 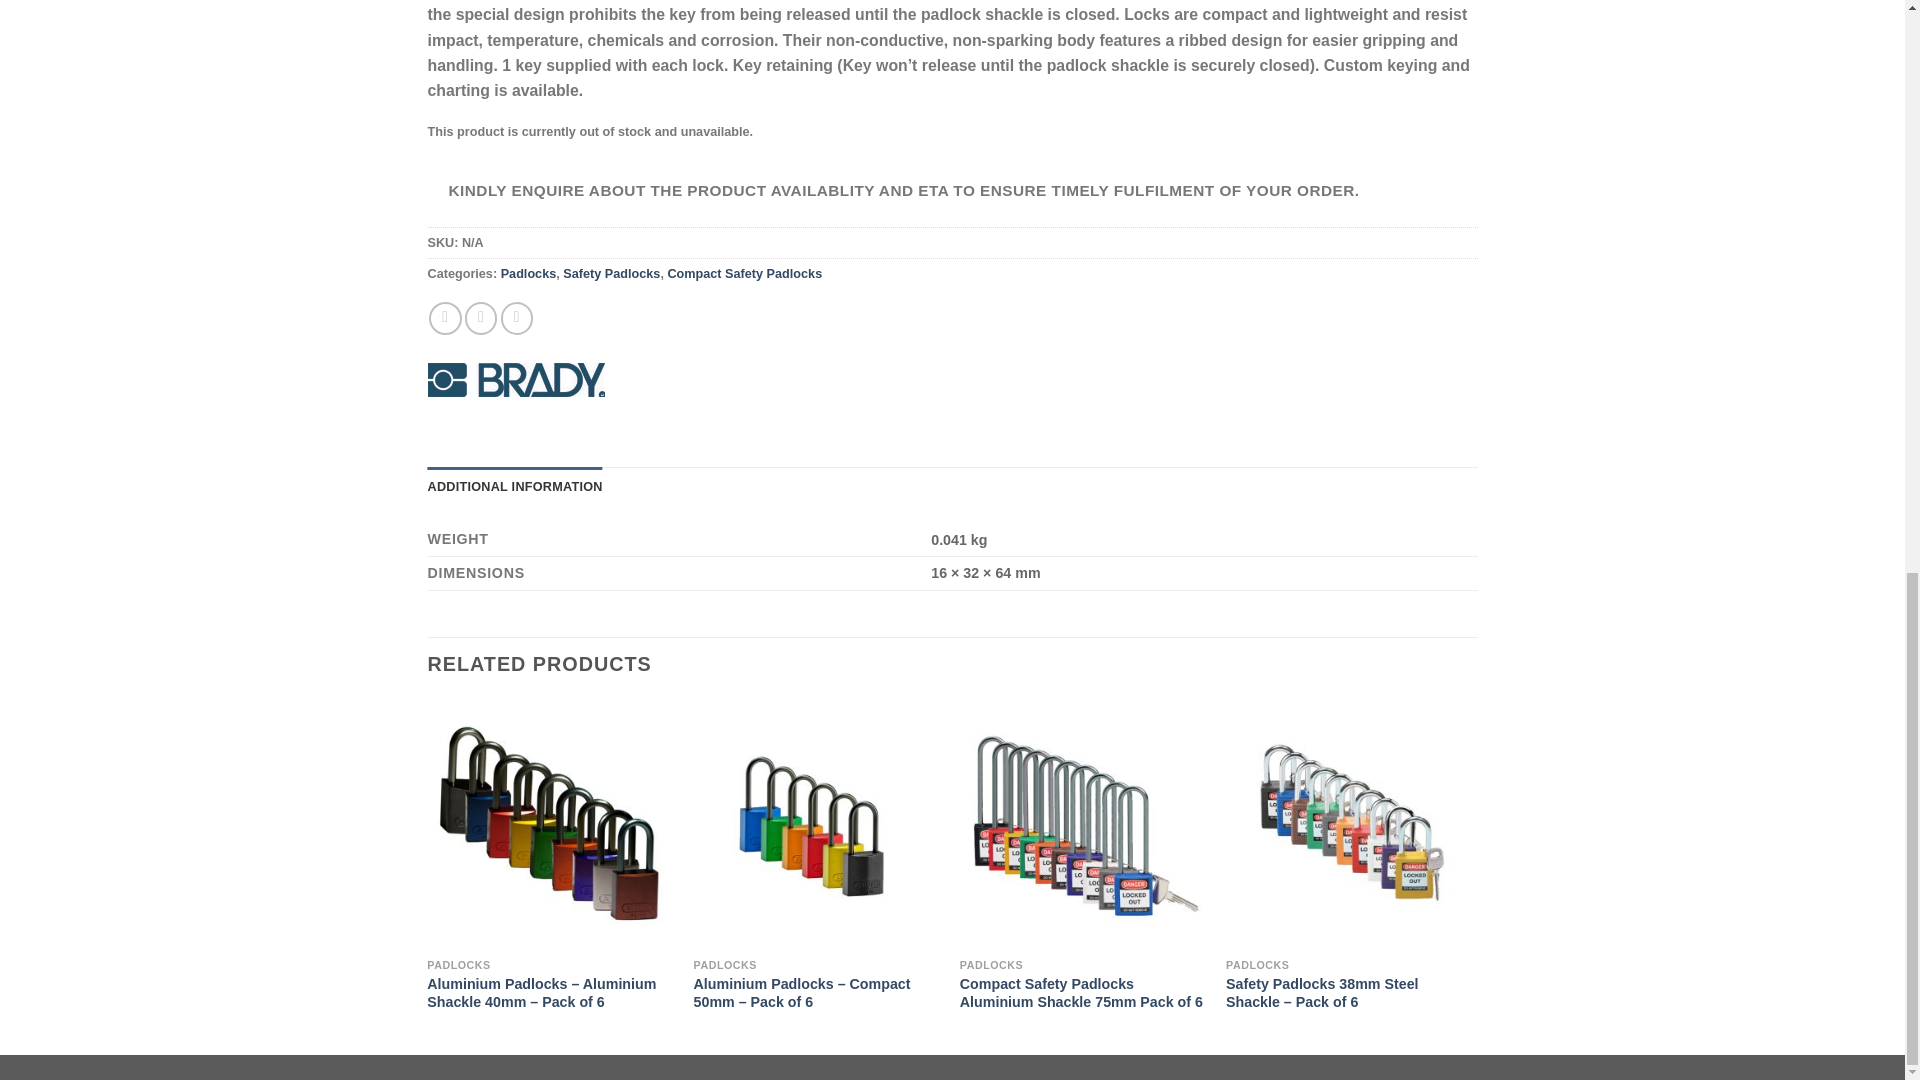 I want to click on Share on Facebook, so click(x=445, y=318).